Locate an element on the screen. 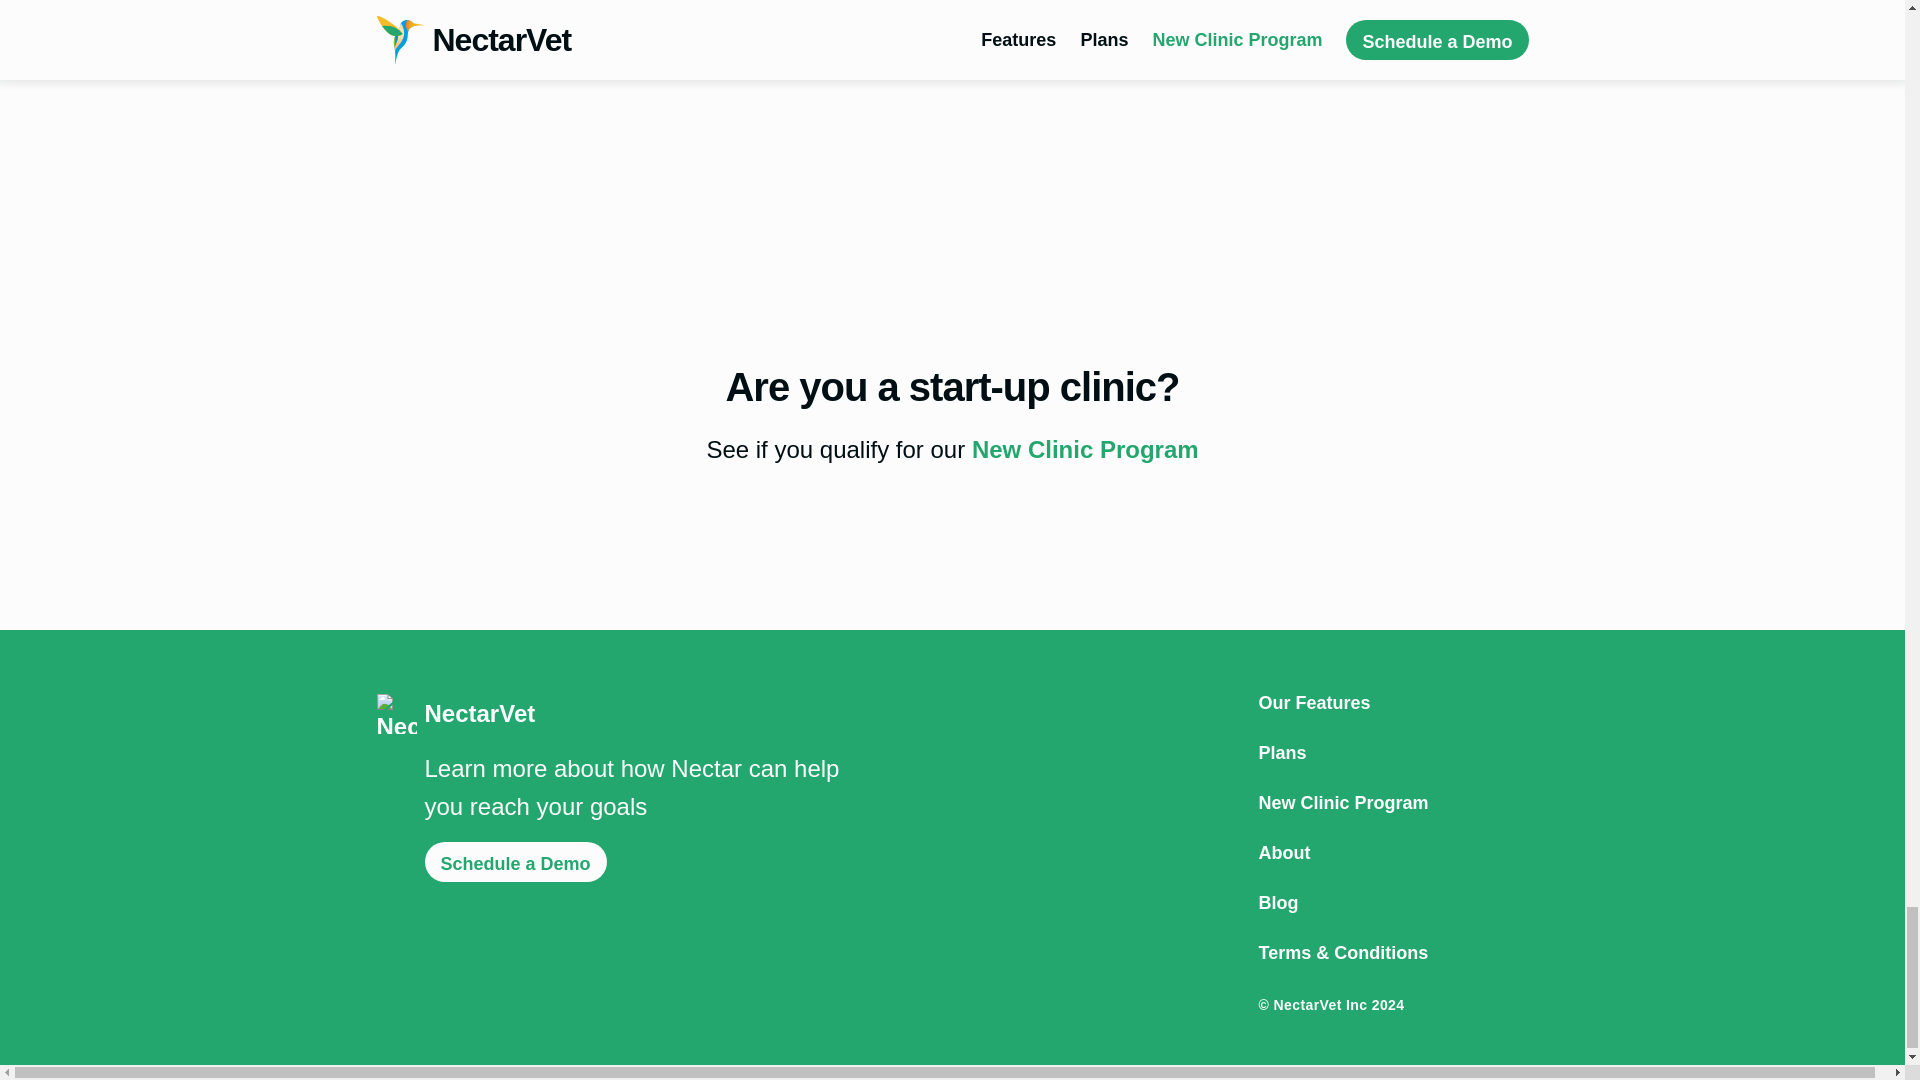  New Clinic Program is located at coordinates (1392, 802).